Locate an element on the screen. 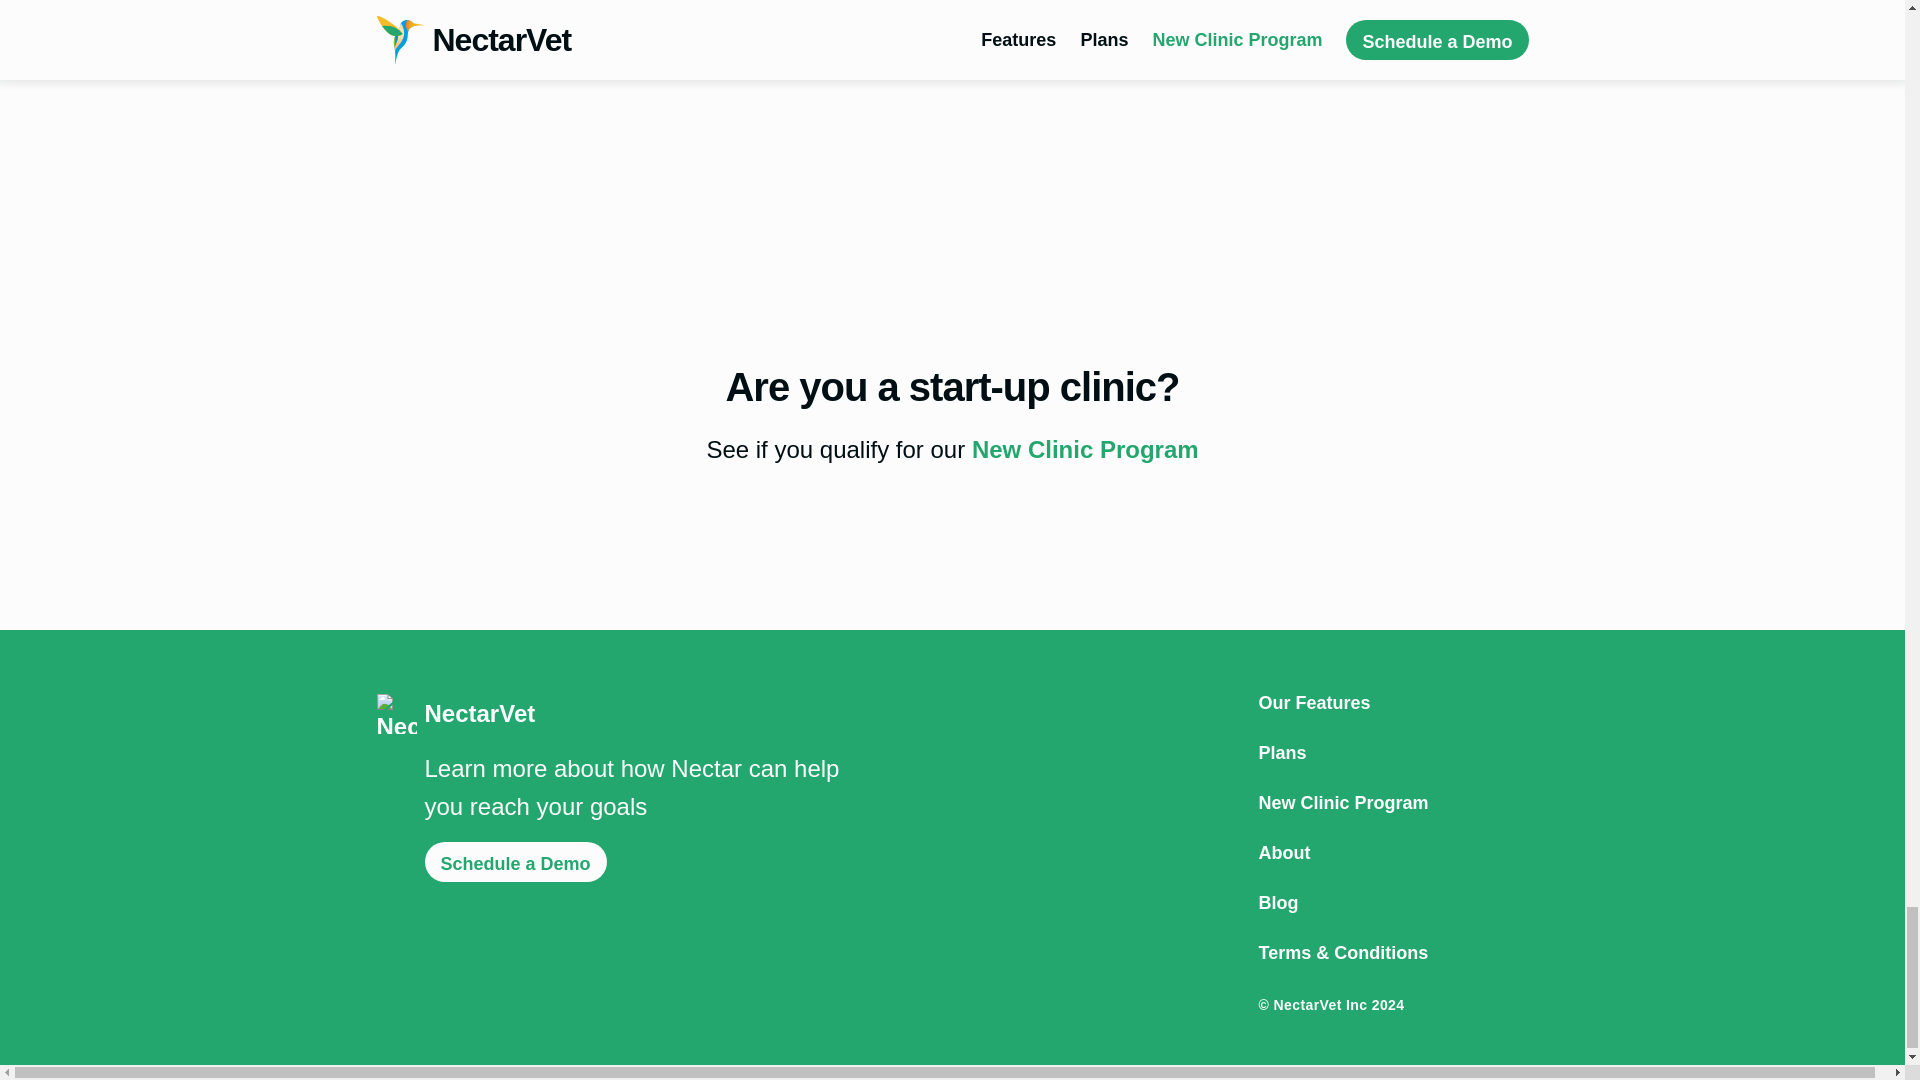  New Clinic Program is located at coordinates (1392, 802).